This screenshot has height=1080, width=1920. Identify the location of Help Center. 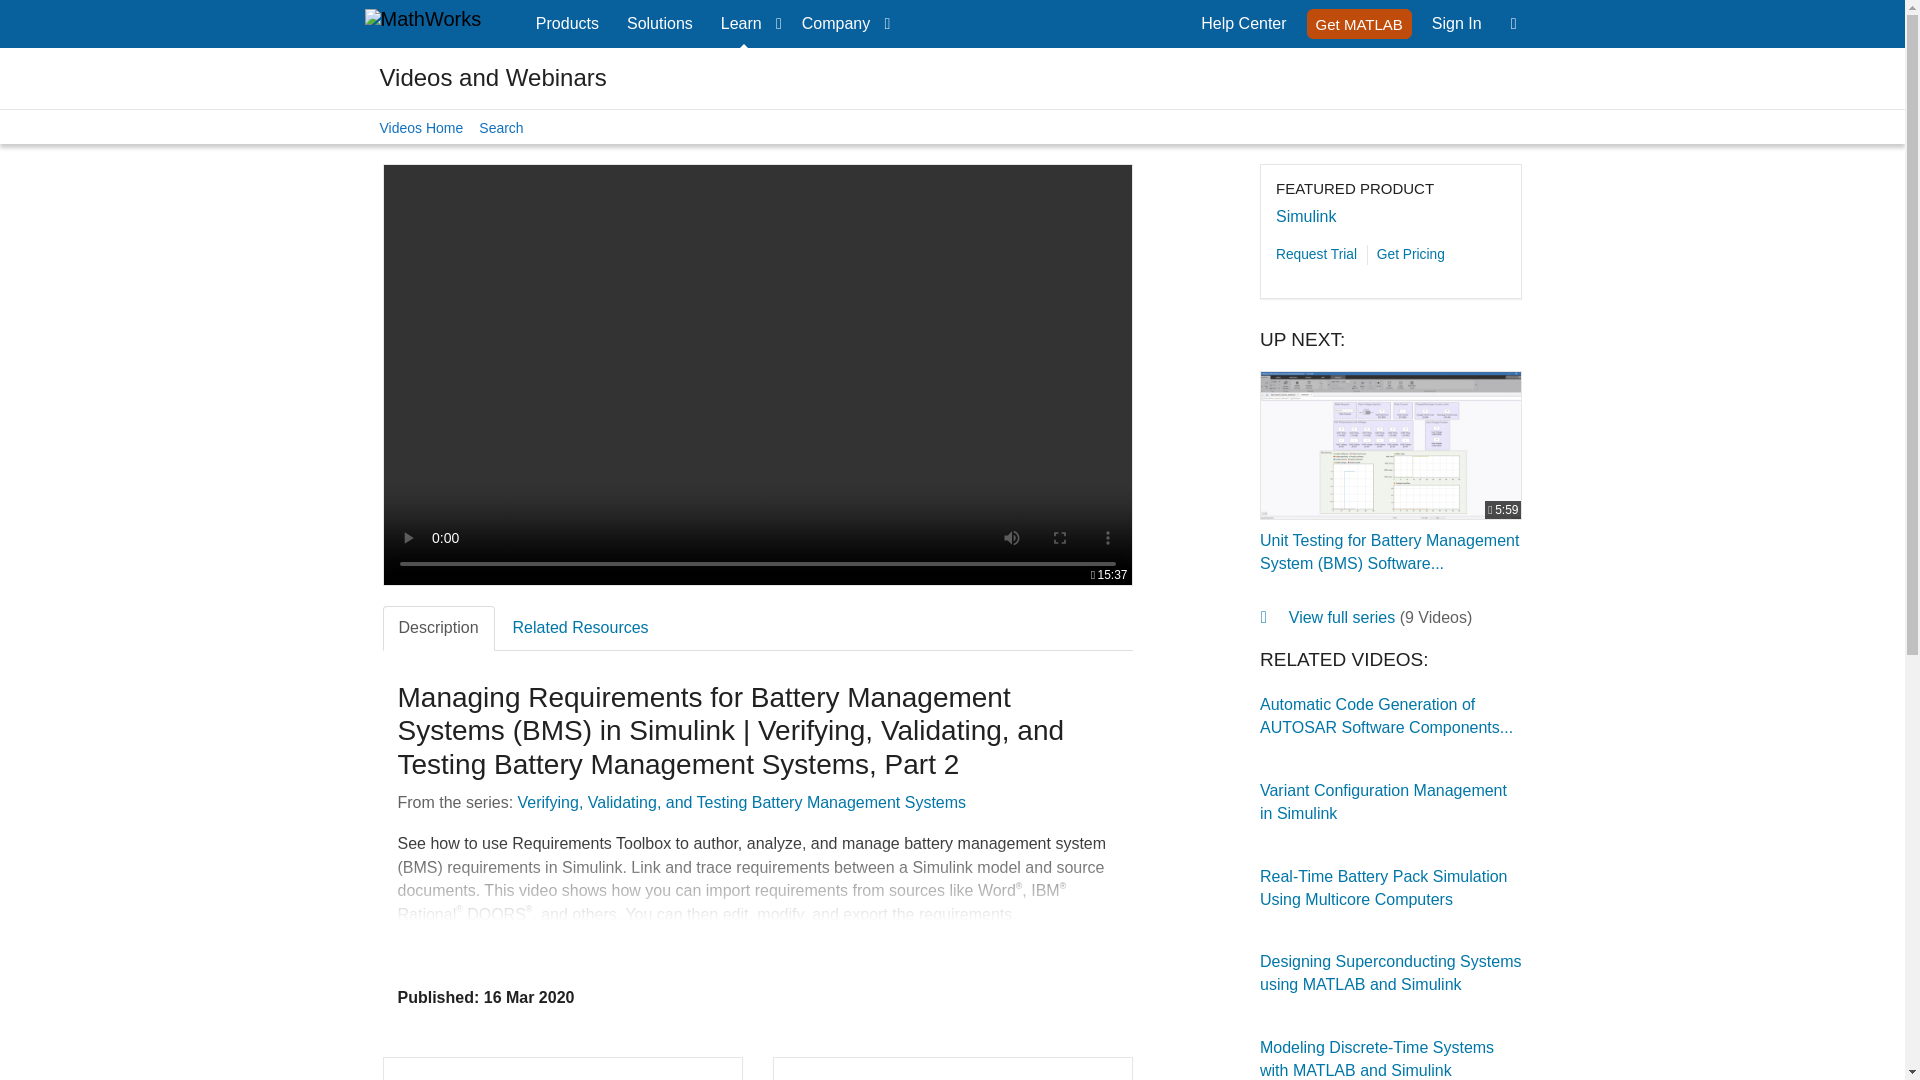
(1359, 23).